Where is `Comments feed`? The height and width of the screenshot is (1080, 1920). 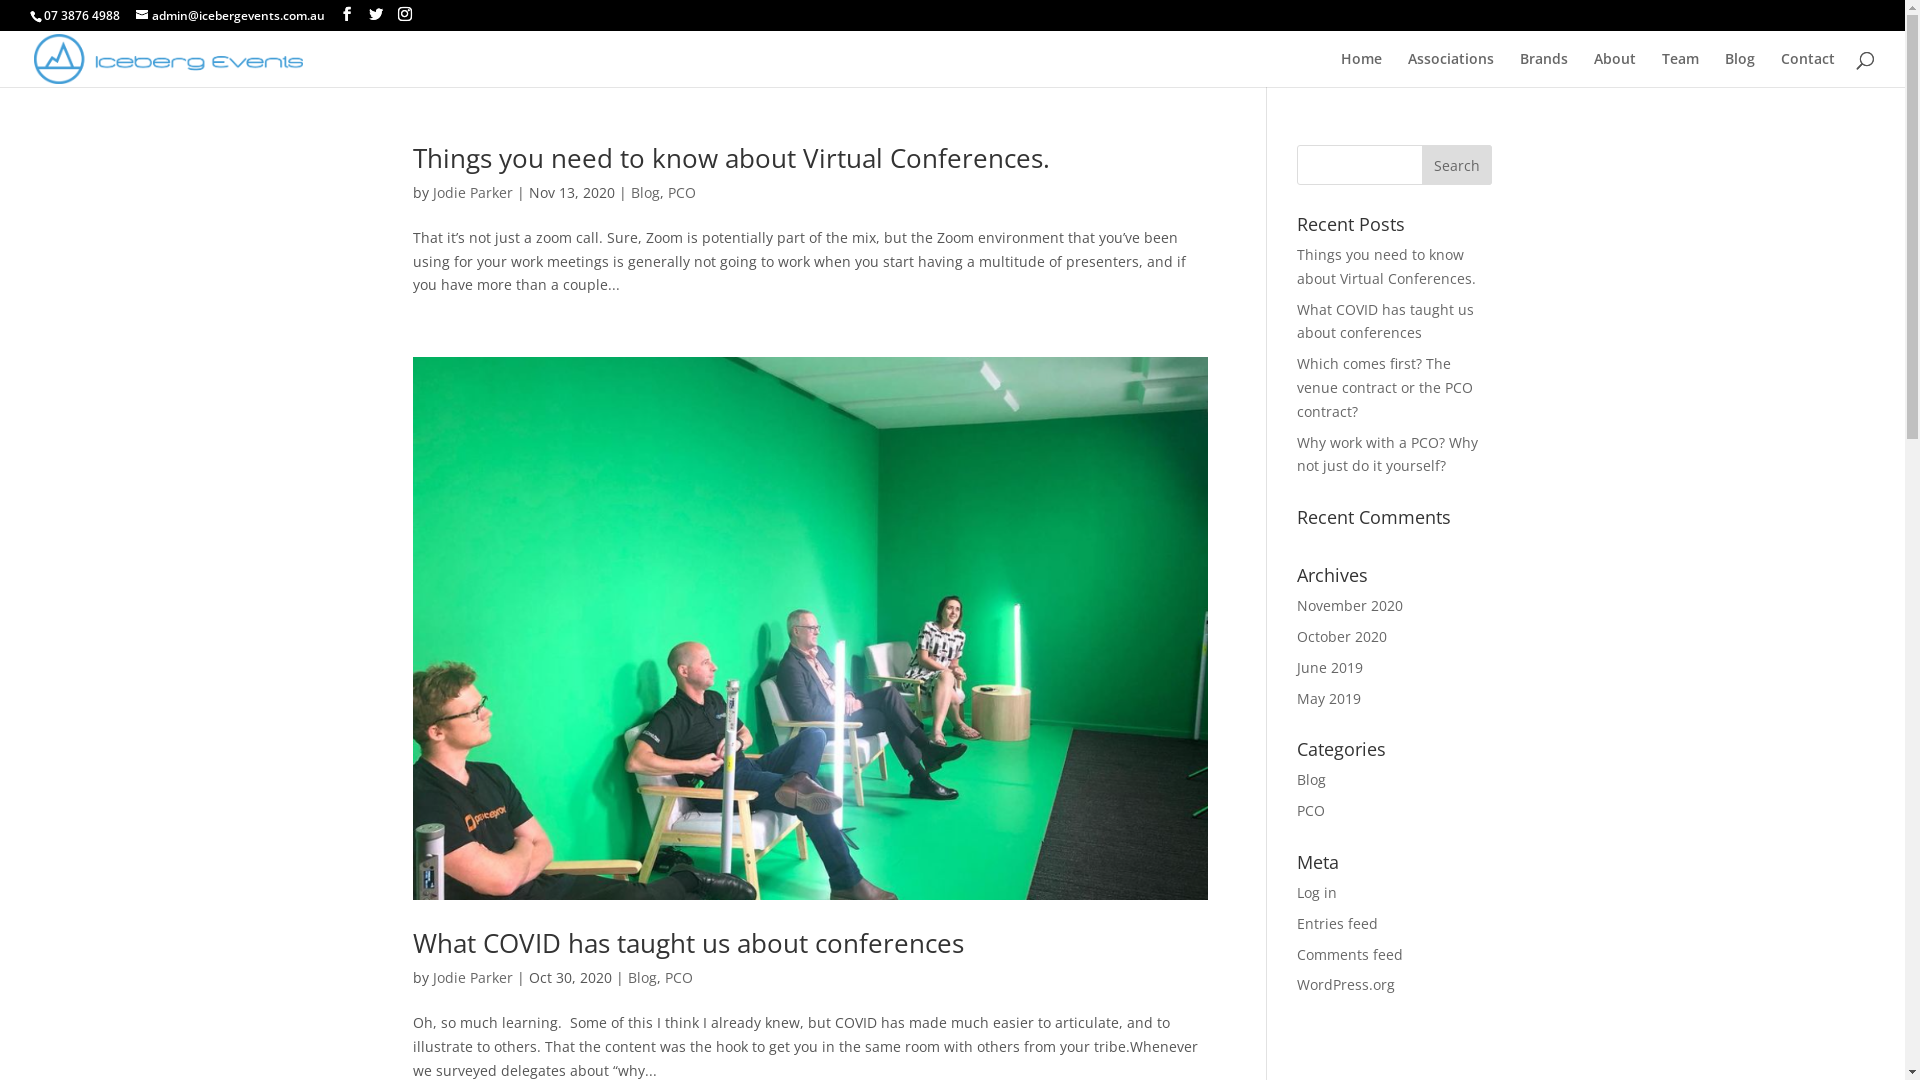 Comments feed is located at coordinates (1350, 954).